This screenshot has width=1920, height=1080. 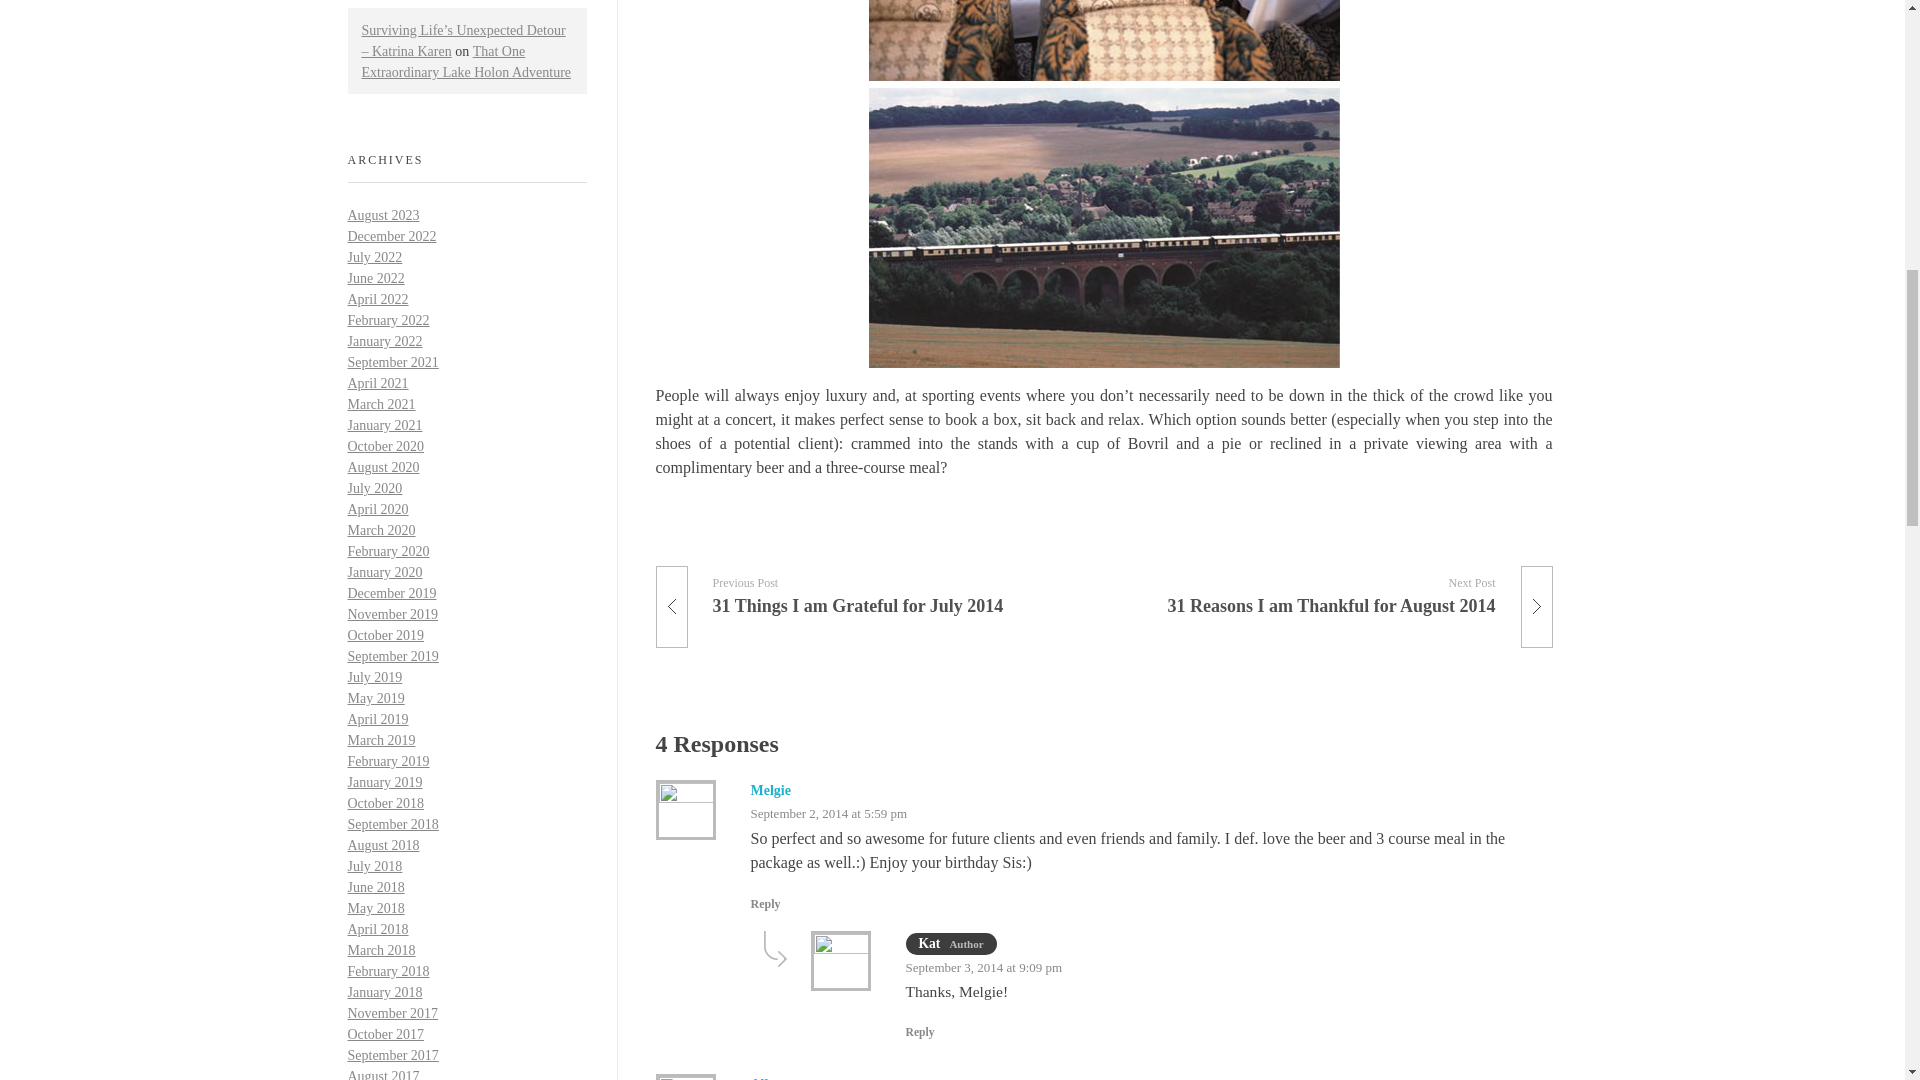 What do you see at coordinates (764, 904) in the screenshot?
I see `September 2, 2014 at 5:59 pm` at bounding box center [764, 904].